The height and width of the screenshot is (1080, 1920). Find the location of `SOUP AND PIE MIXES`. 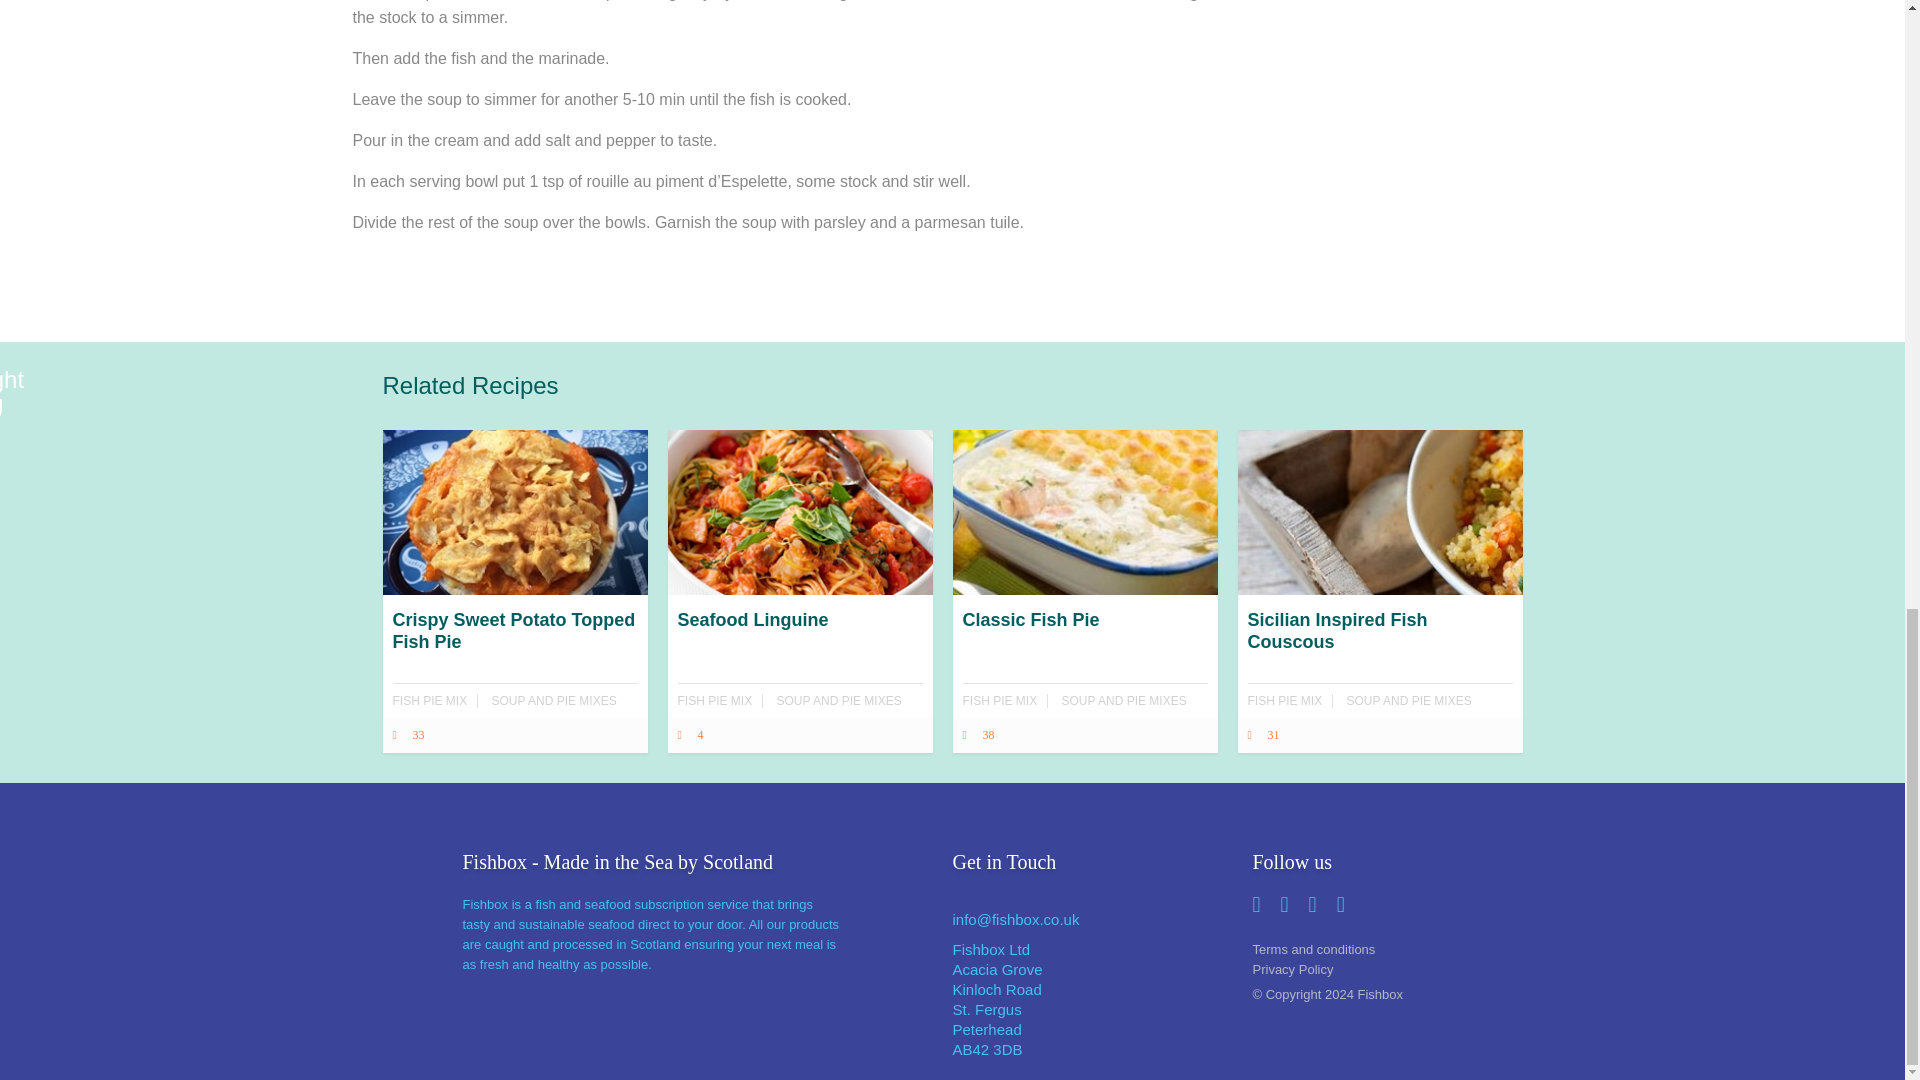

SOUP AND PIE MIXES is located at coordinates (554, 701).